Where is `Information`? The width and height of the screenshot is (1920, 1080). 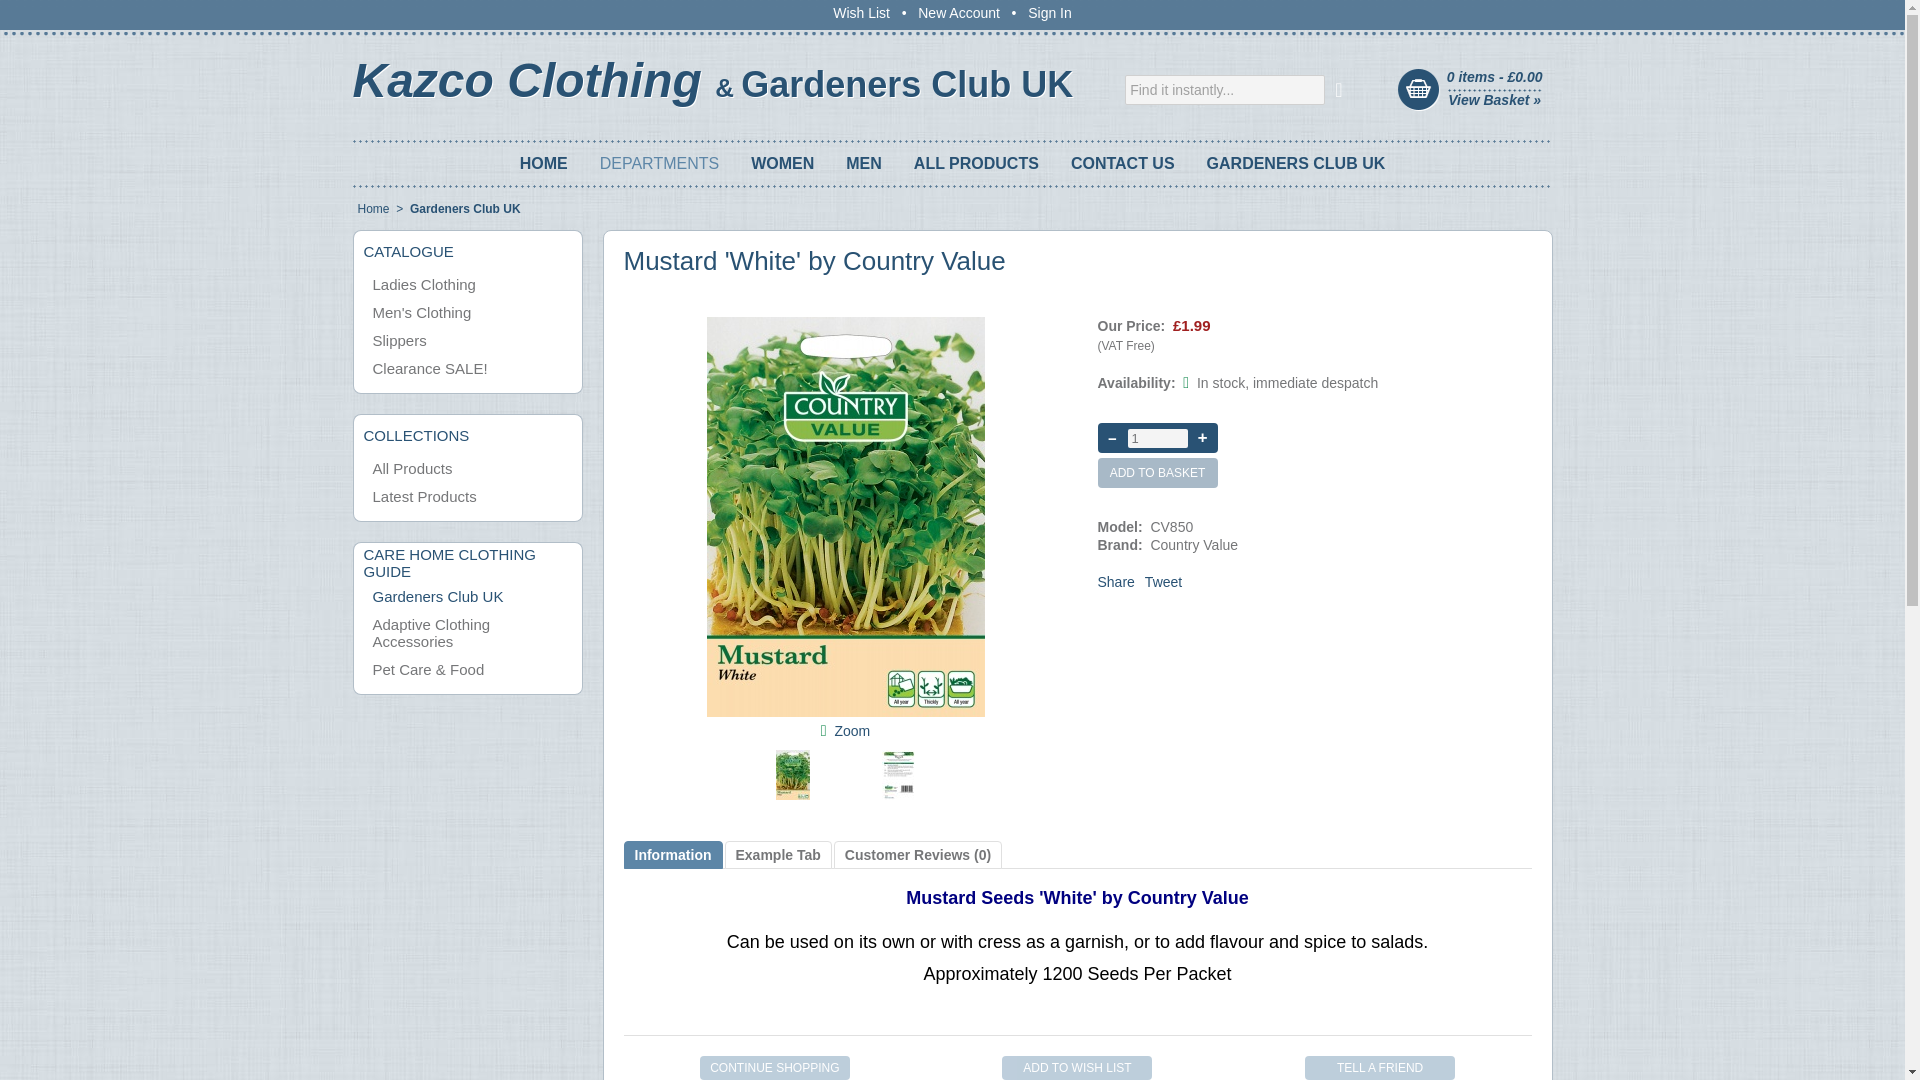
Information is located at coordinates (672, 855).